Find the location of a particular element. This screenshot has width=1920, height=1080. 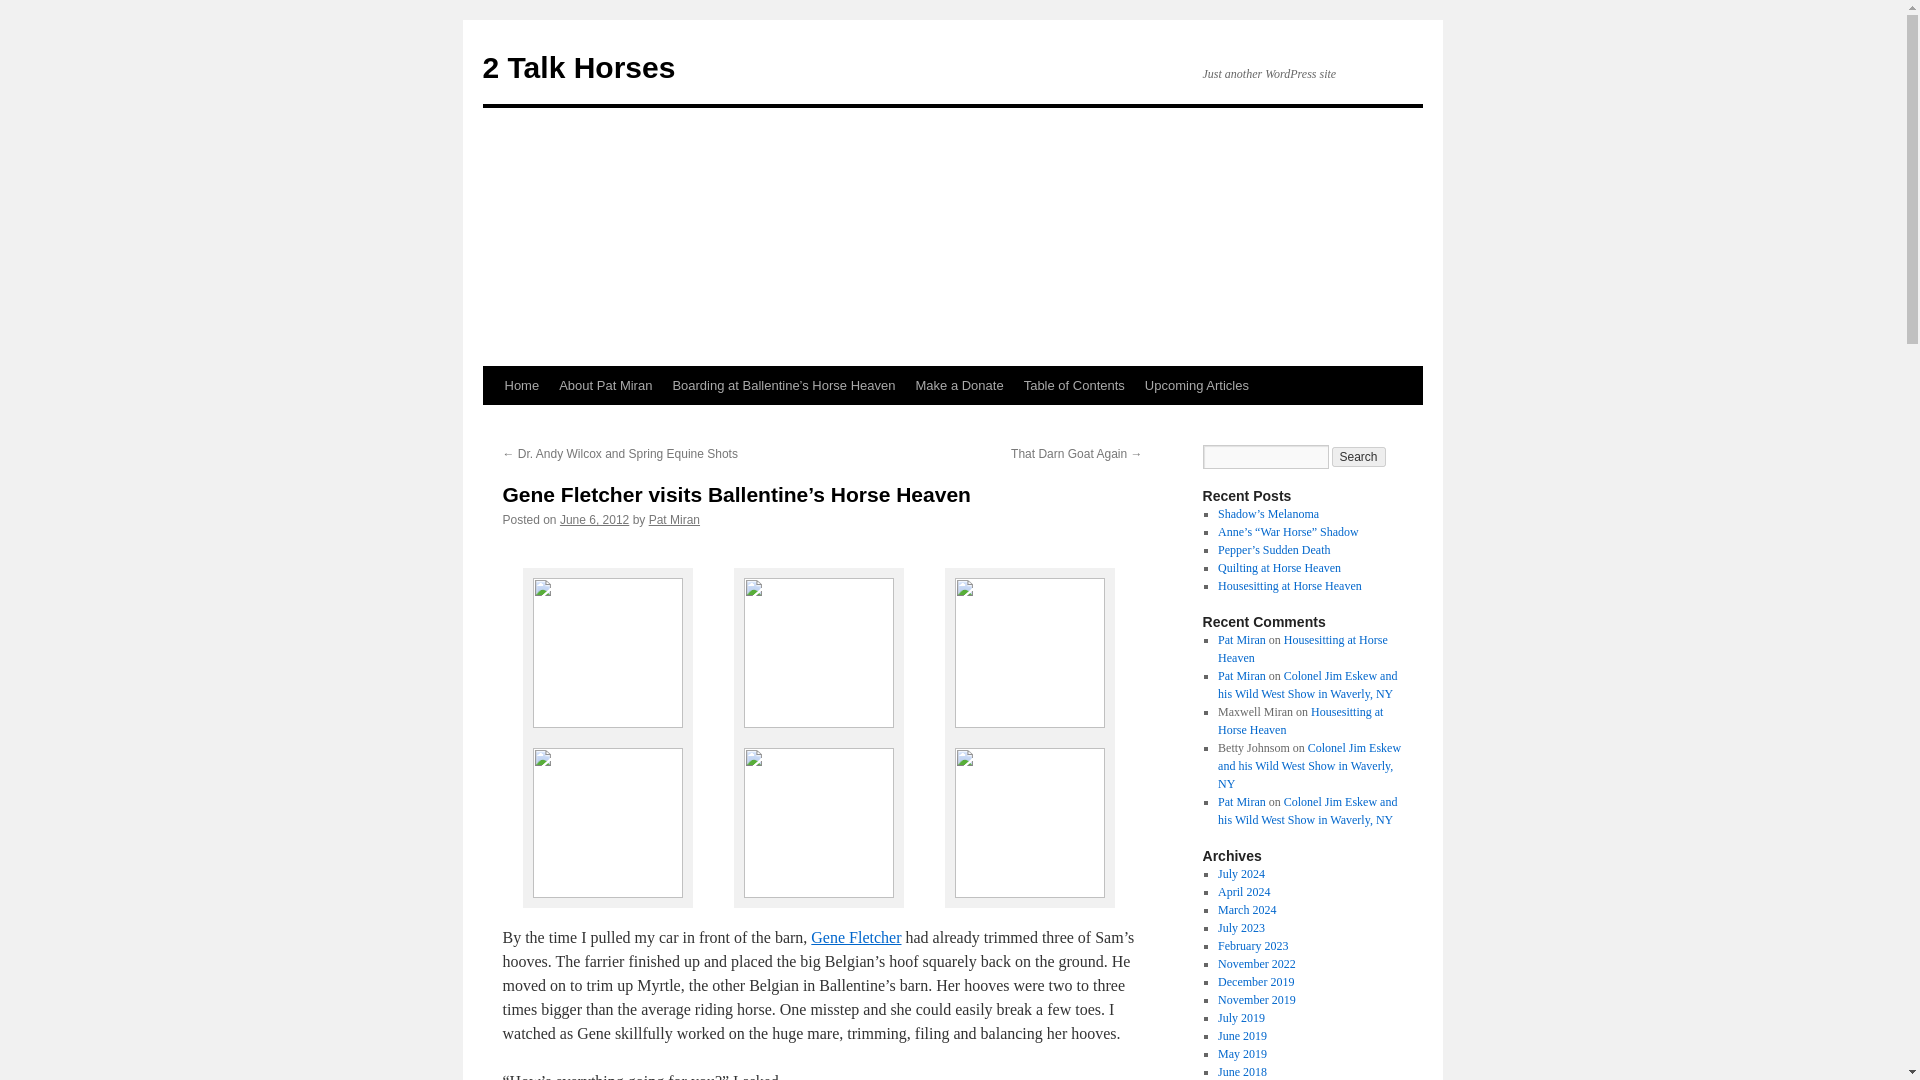

Quilting at Horse Heaven is located at coordinates (1278, 567).